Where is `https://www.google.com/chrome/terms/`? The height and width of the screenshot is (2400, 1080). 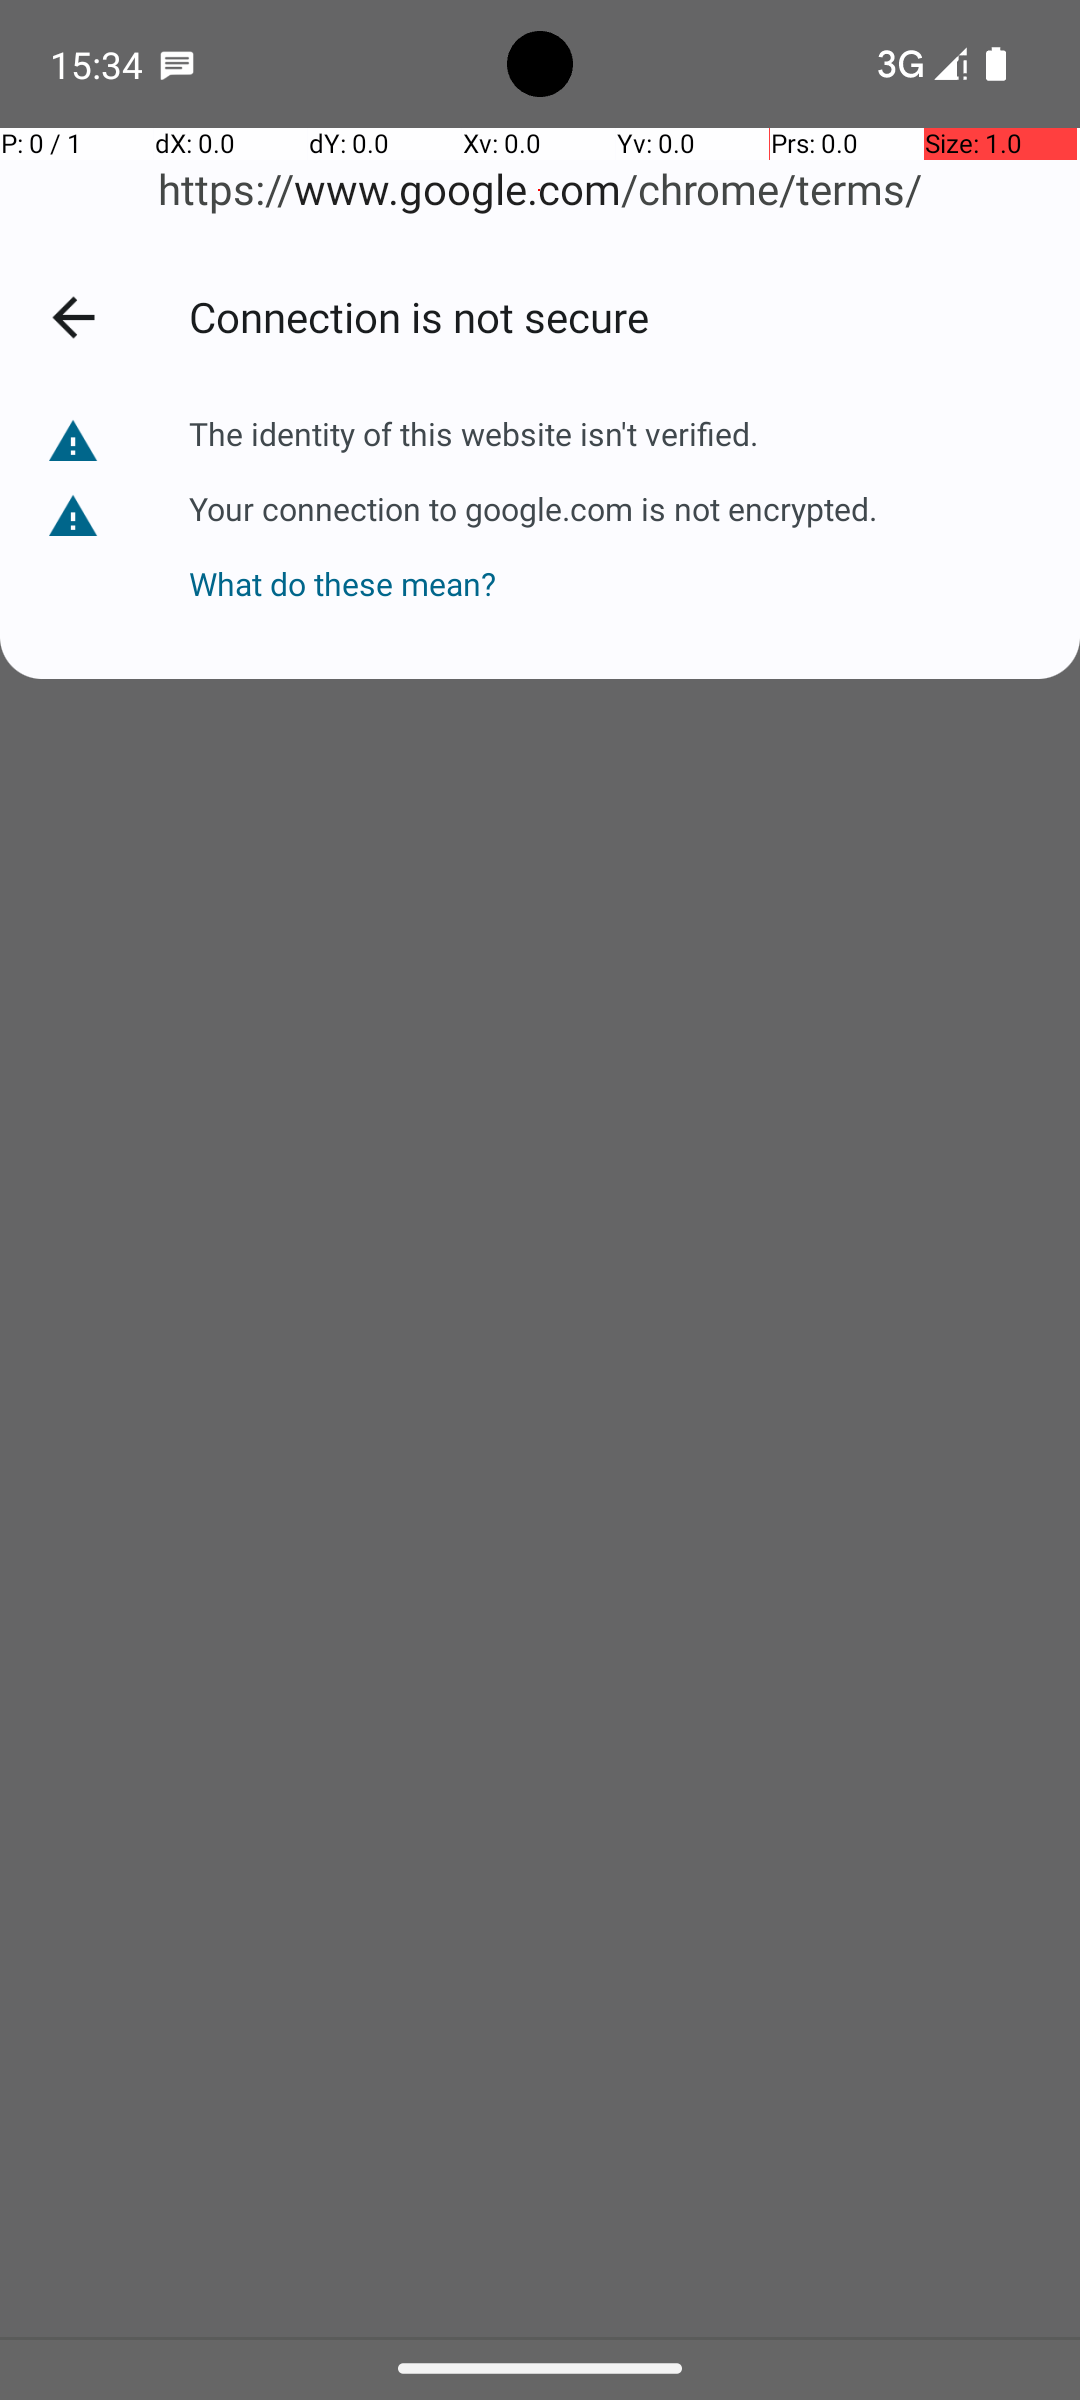 https://www.google.com/chrome/terms/ is located at coordinates (540, 190).